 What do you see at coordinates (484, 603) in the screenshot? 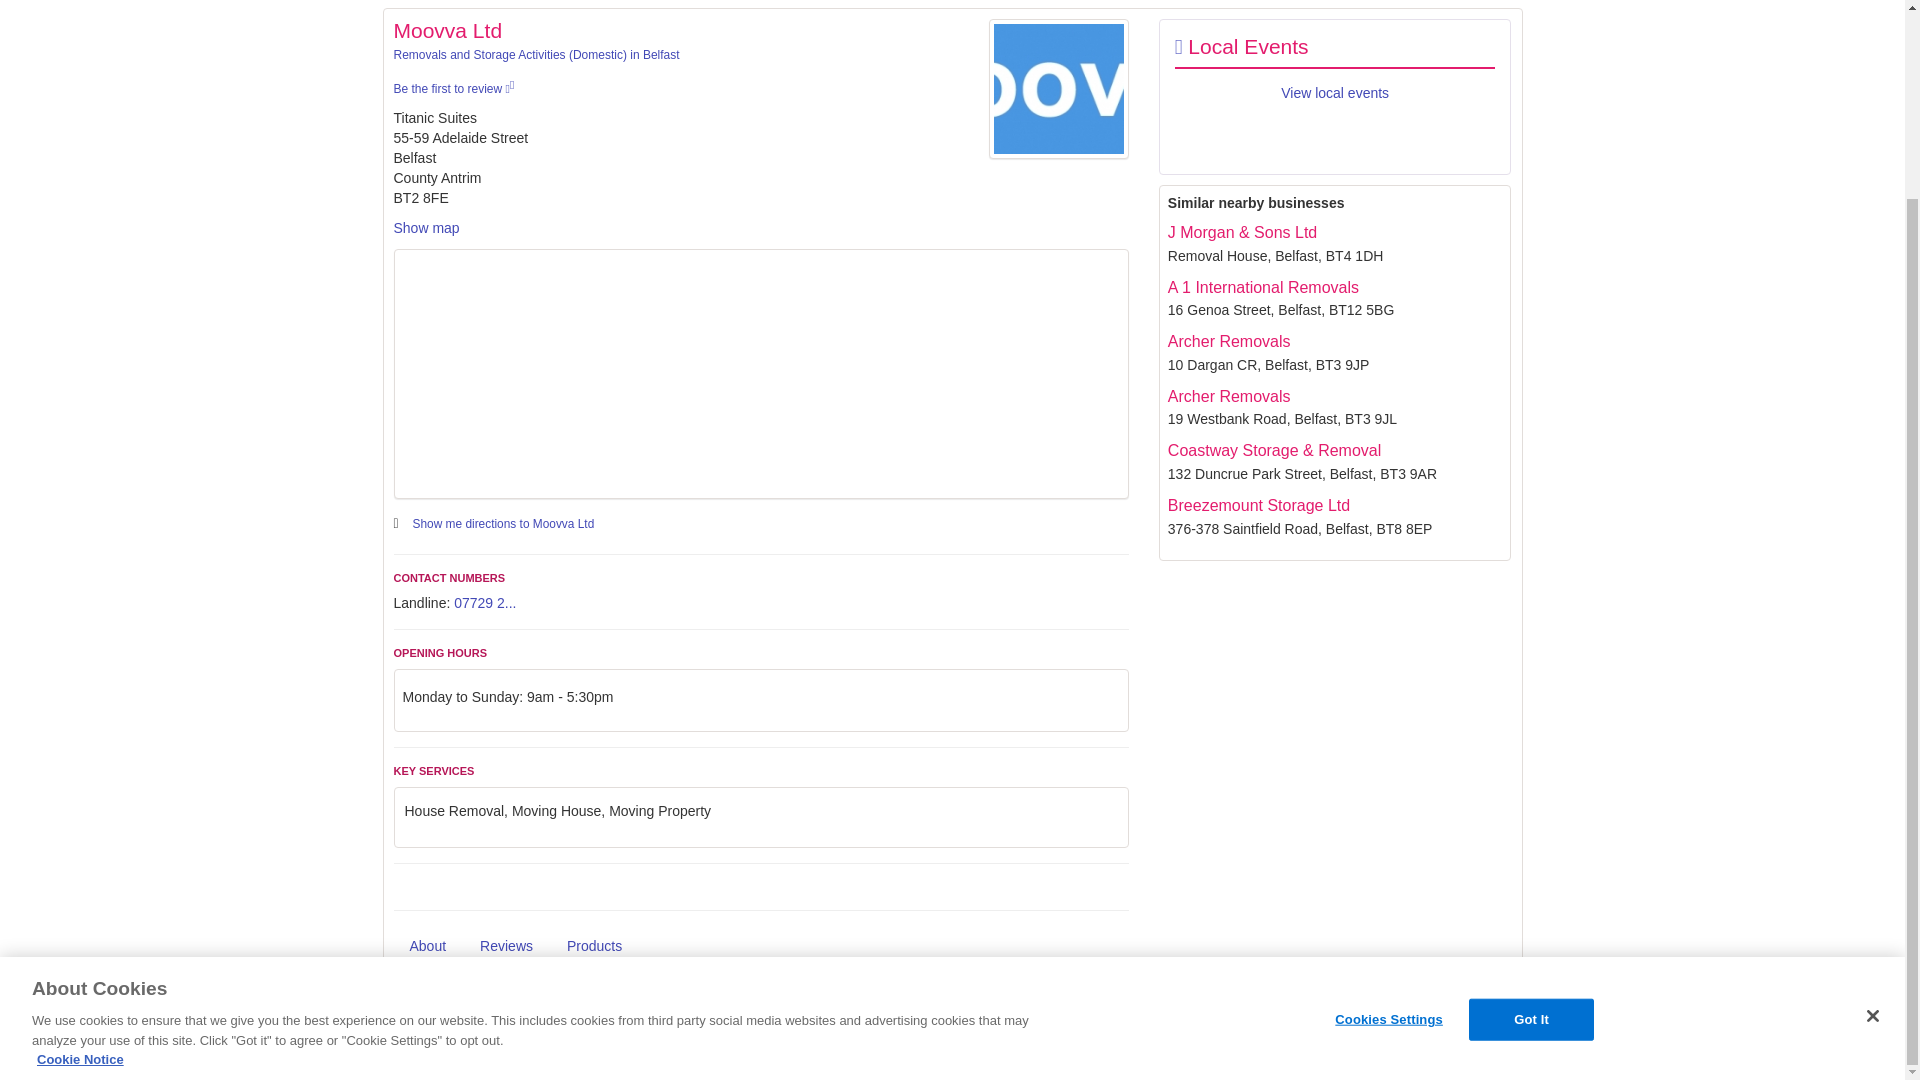
I see `Reveal phone number` at bounding box center [484, 603].